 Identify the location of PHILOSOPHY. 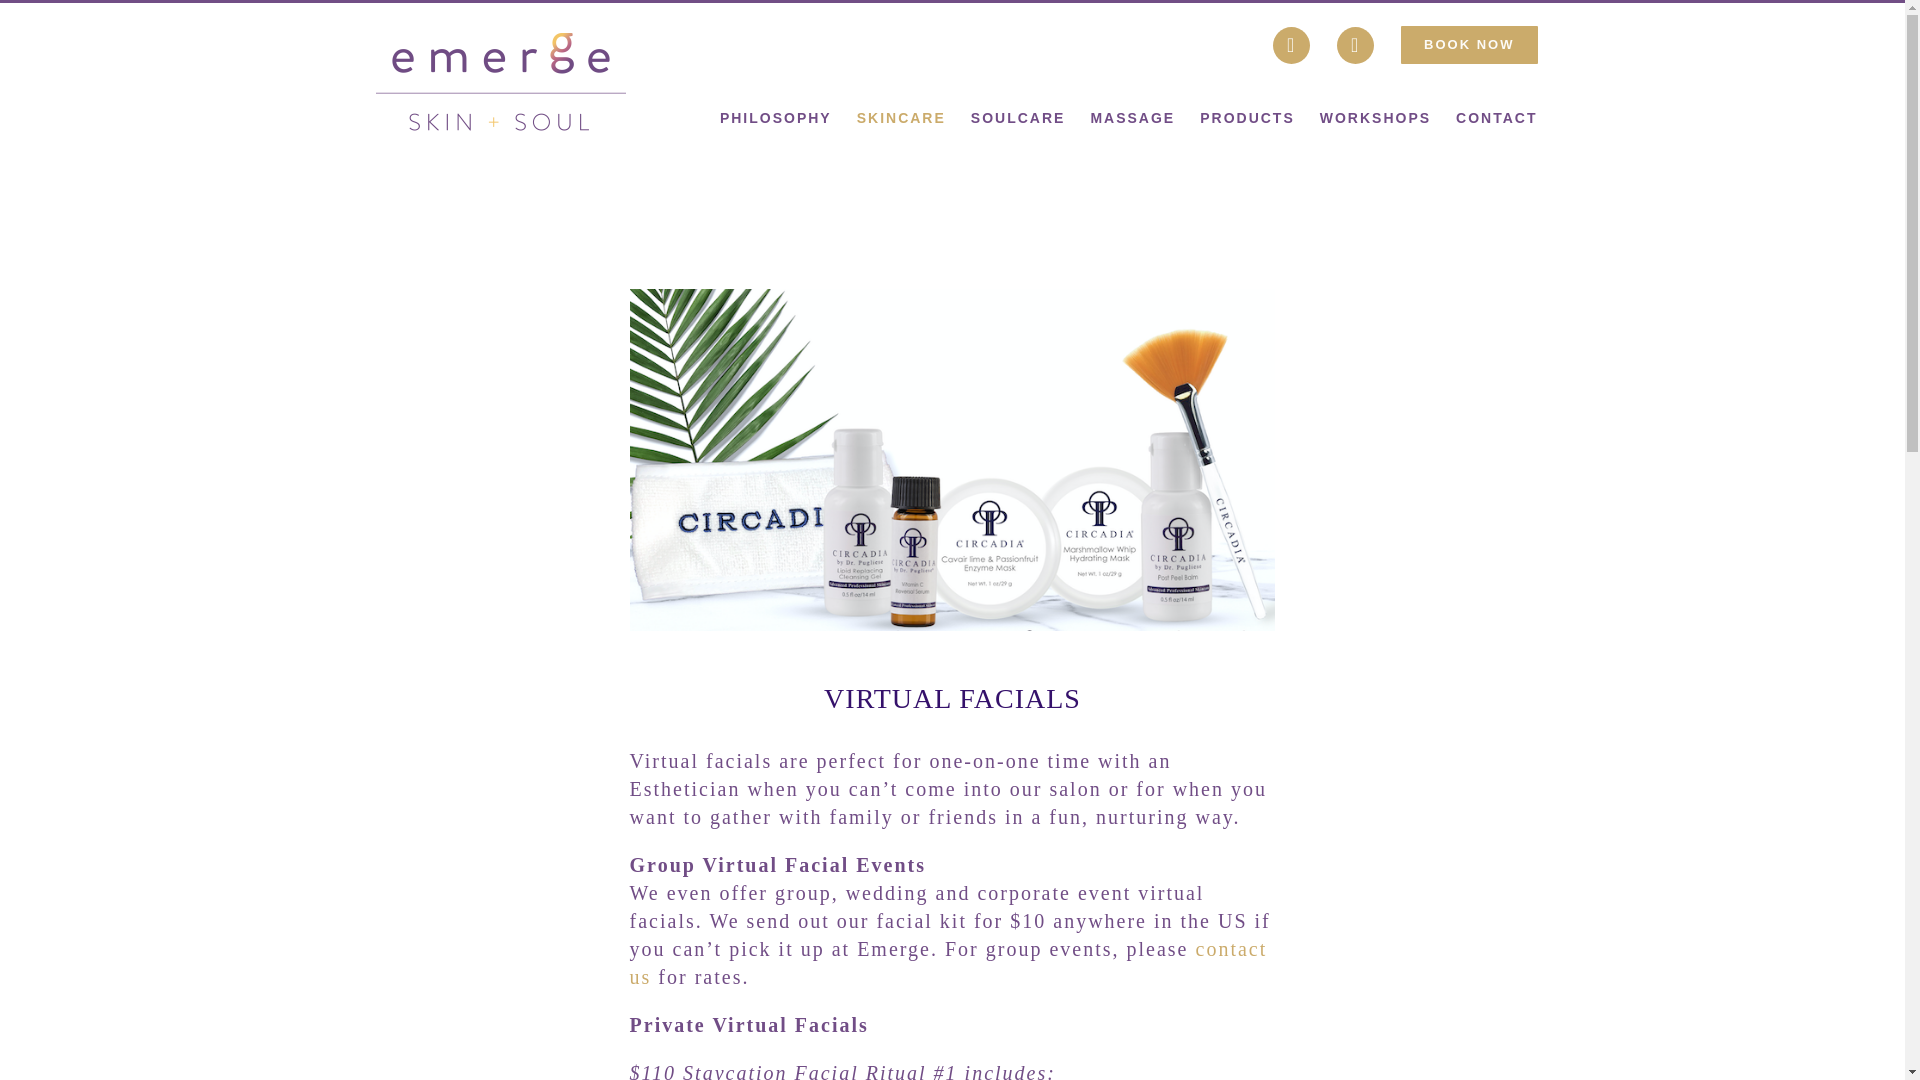
(776, 118).